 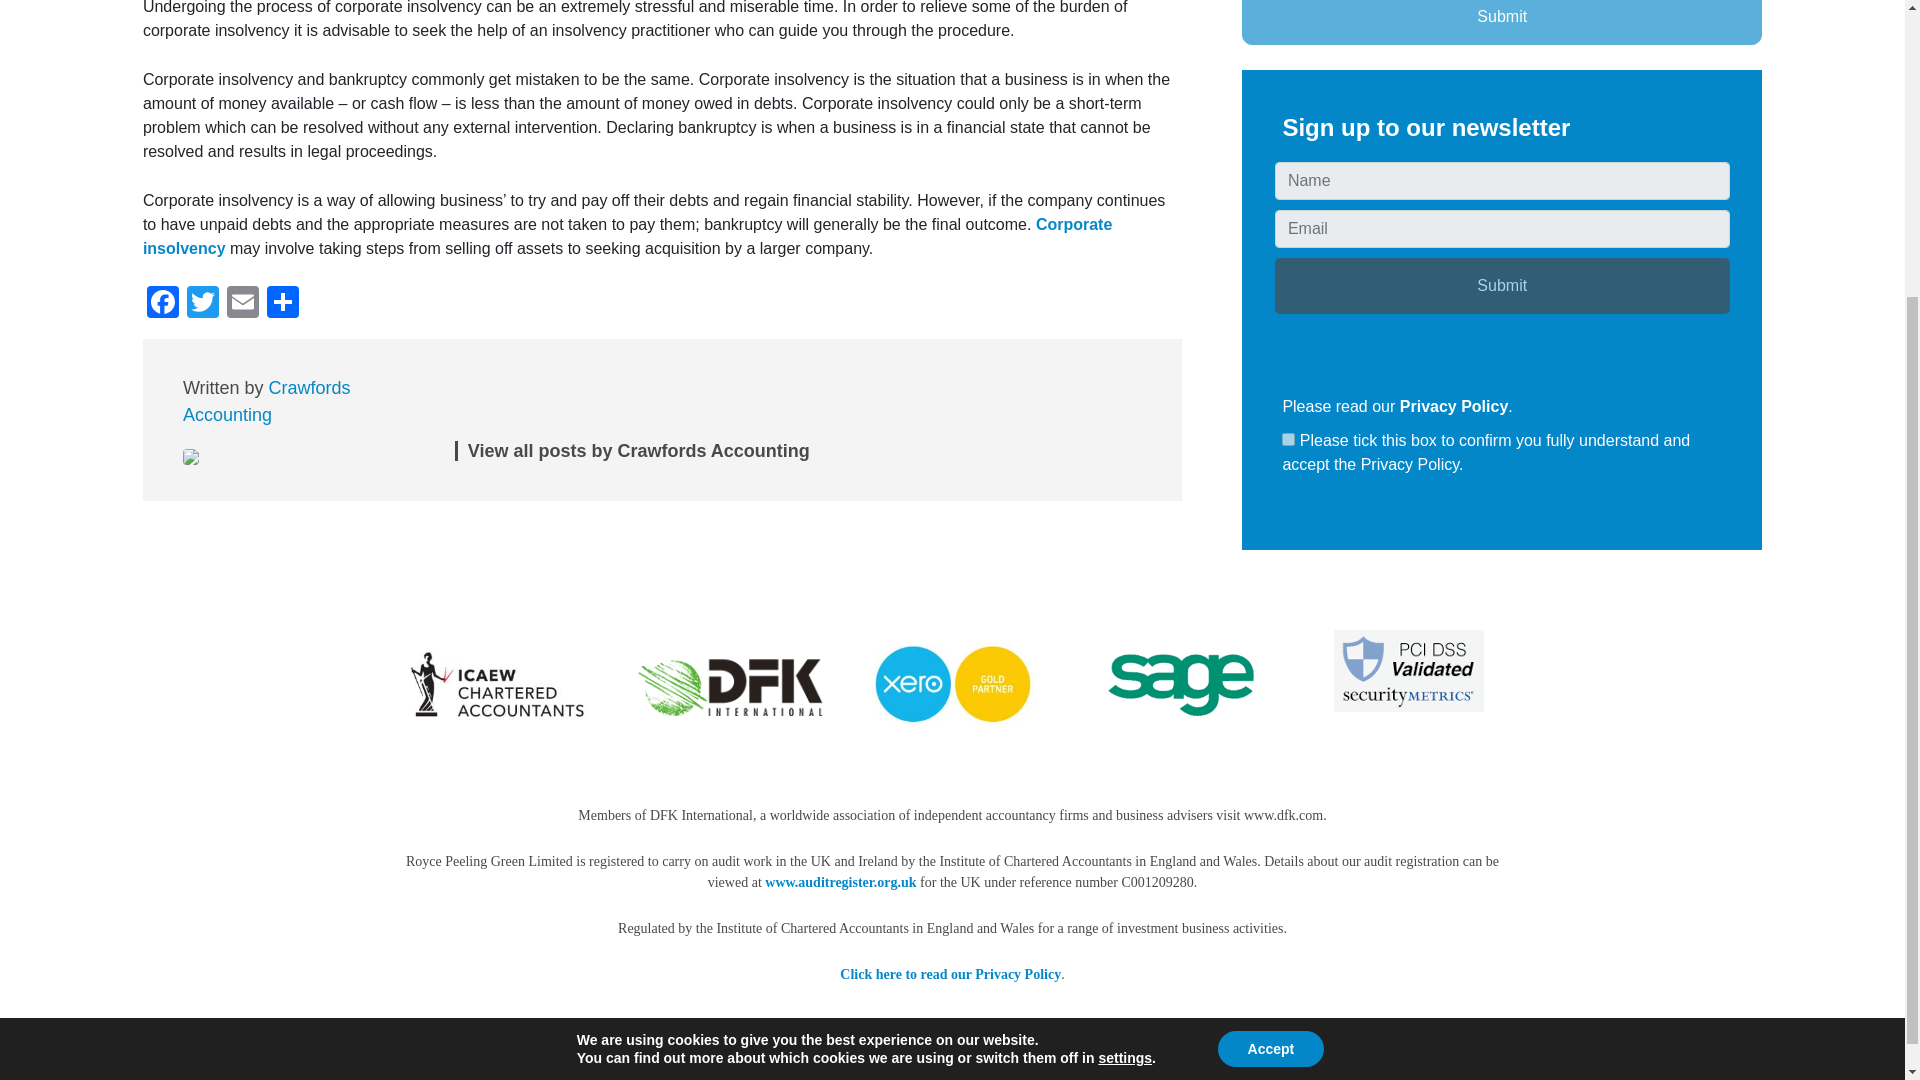 What do you see at coordinates (1502, 286) in the screenshot?
I see `Submit` at bounding box center [1502, 286].